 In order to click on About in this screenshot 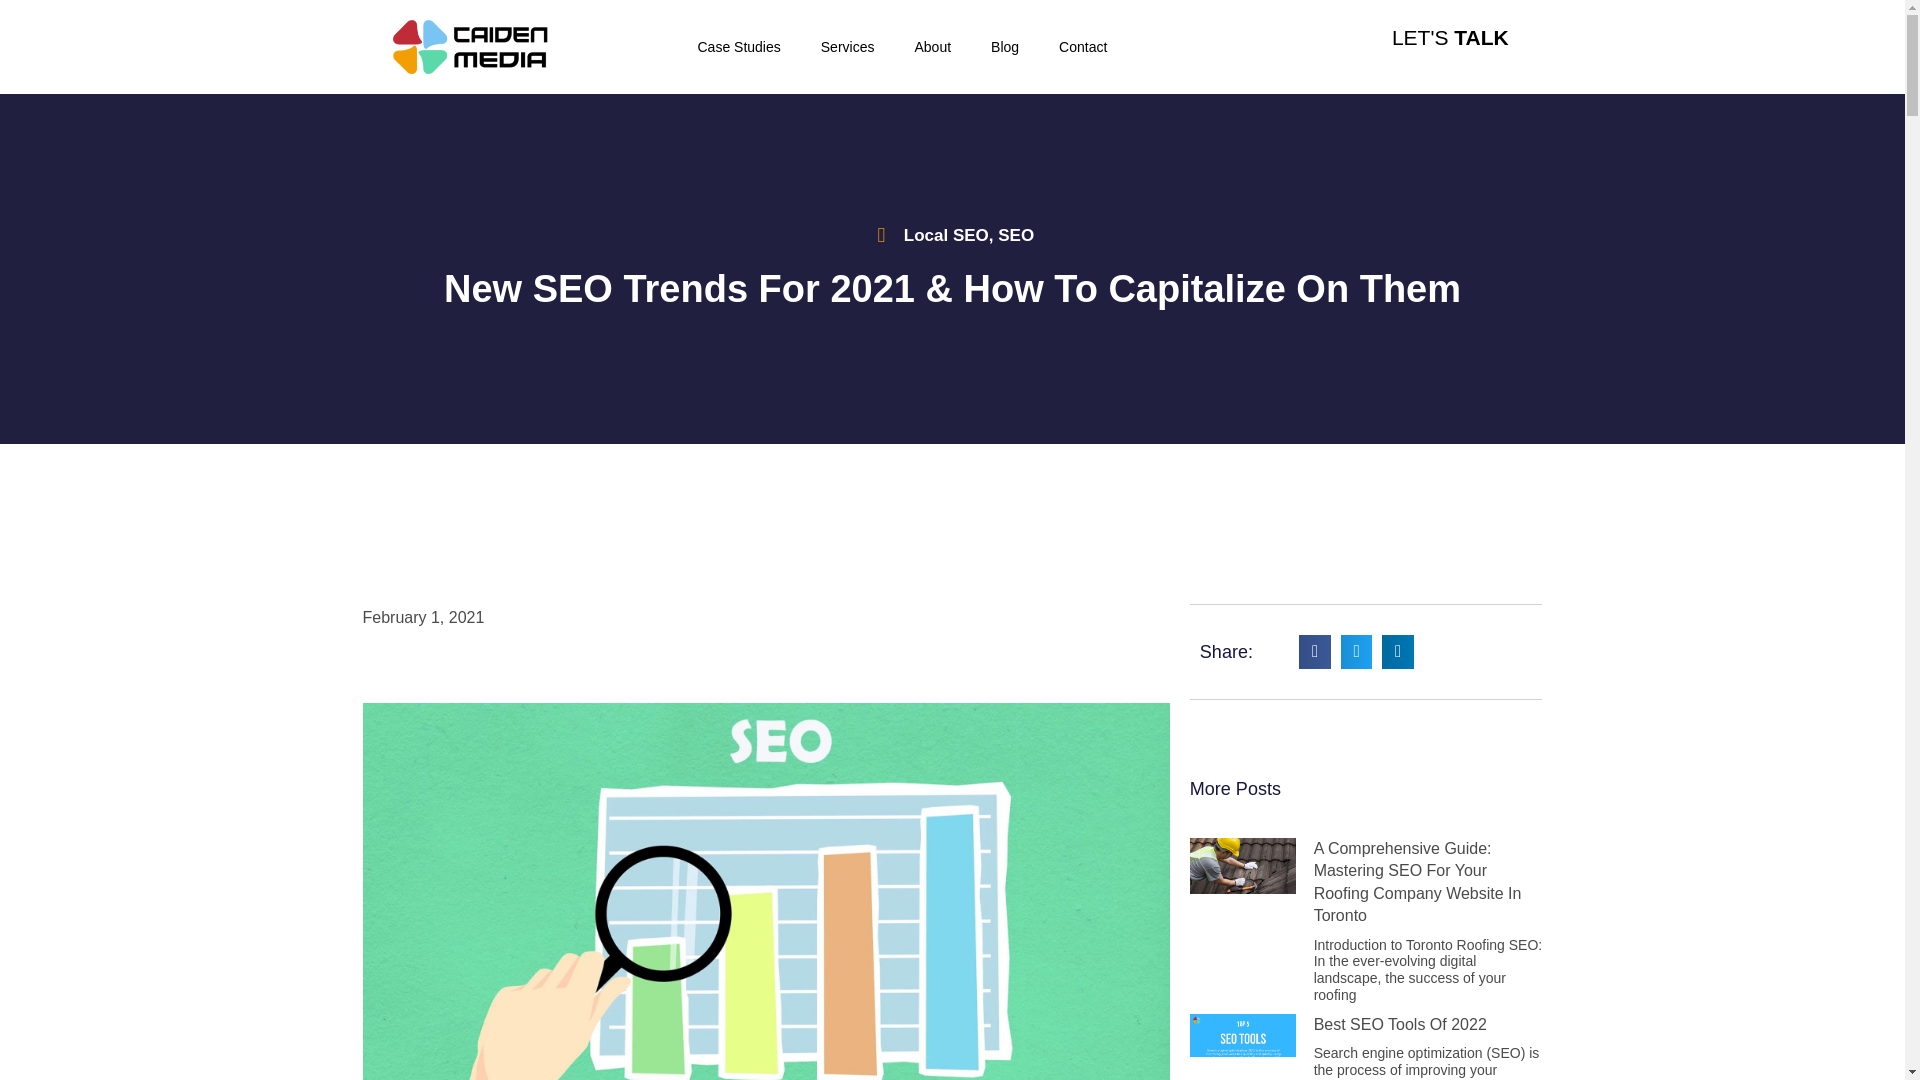, I will do `click(932, 46)`.